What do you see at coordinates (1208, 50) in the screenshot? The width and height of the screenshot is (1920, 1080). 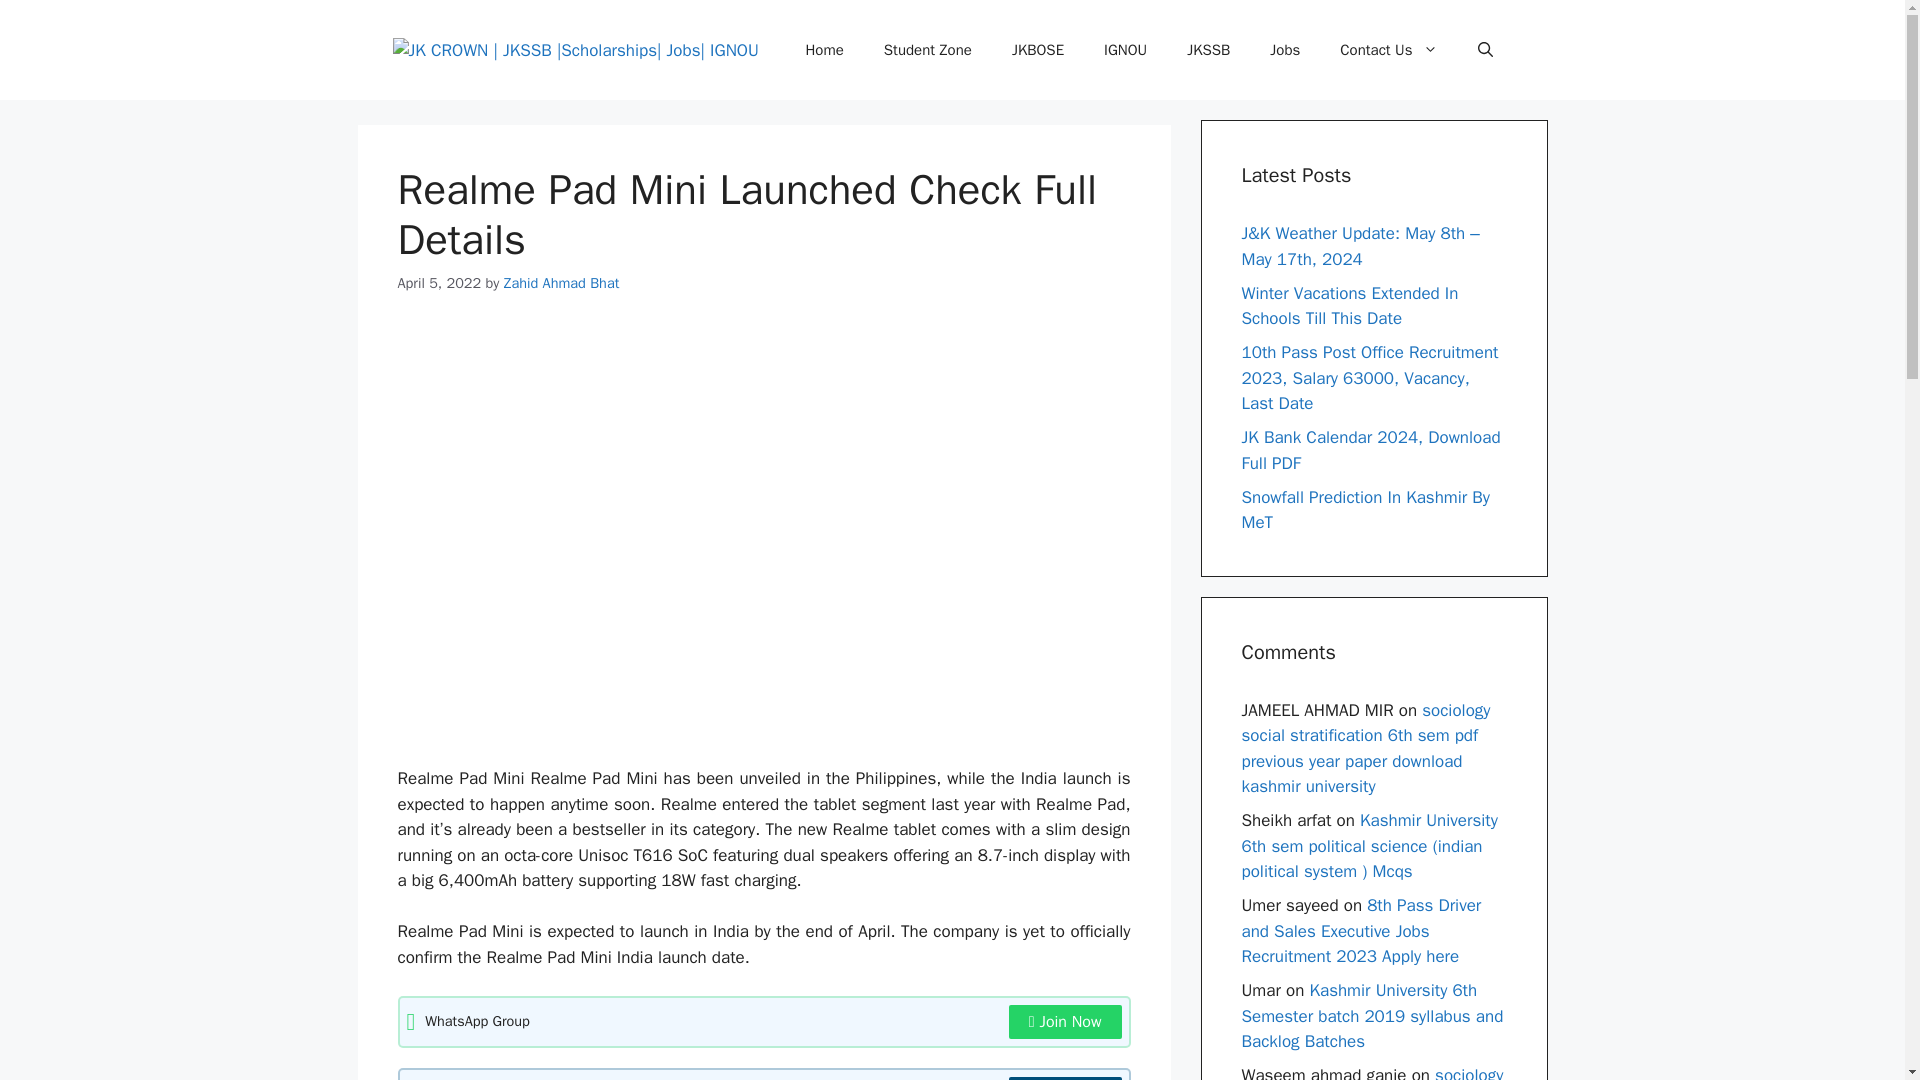 I see `JKSSB` at bounding box center [1208, 50].